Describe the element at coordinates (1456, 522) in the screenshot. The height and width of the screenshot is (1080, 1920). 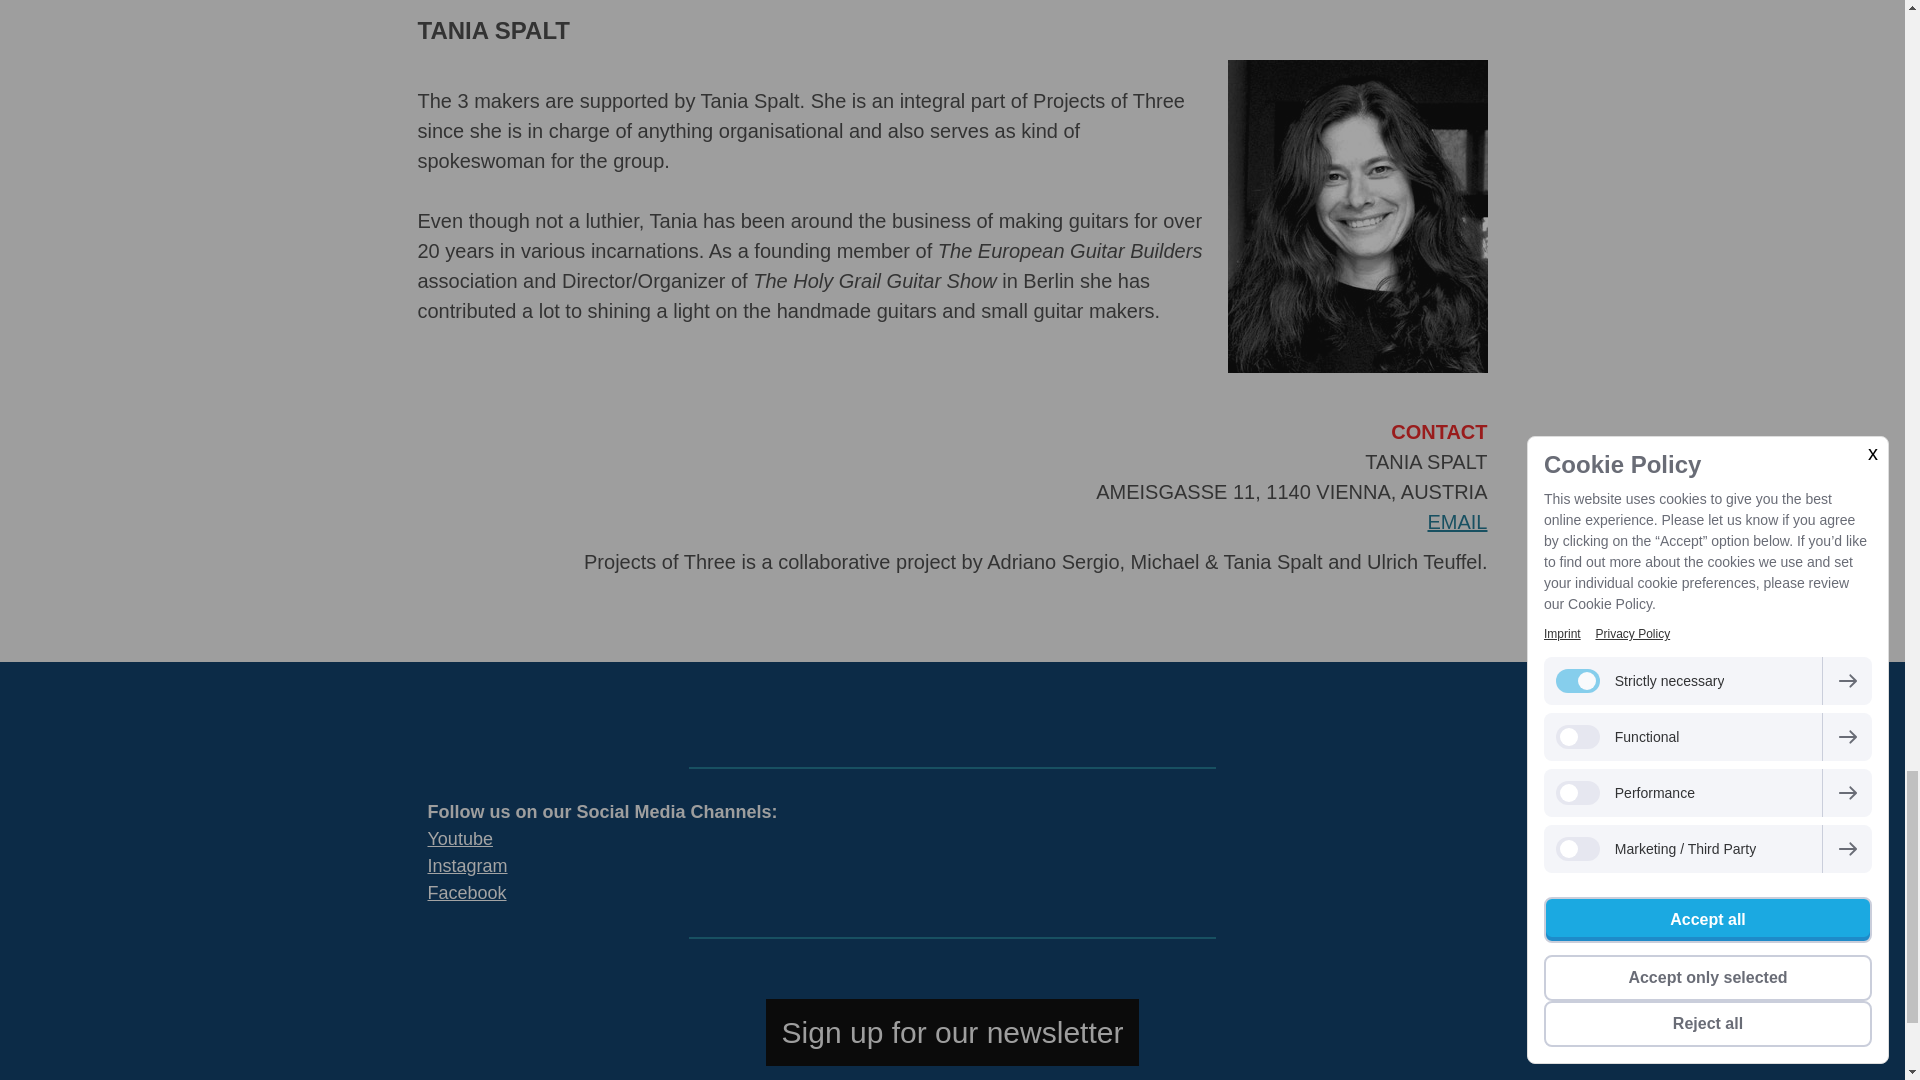
I see `EMAIL` at that location.